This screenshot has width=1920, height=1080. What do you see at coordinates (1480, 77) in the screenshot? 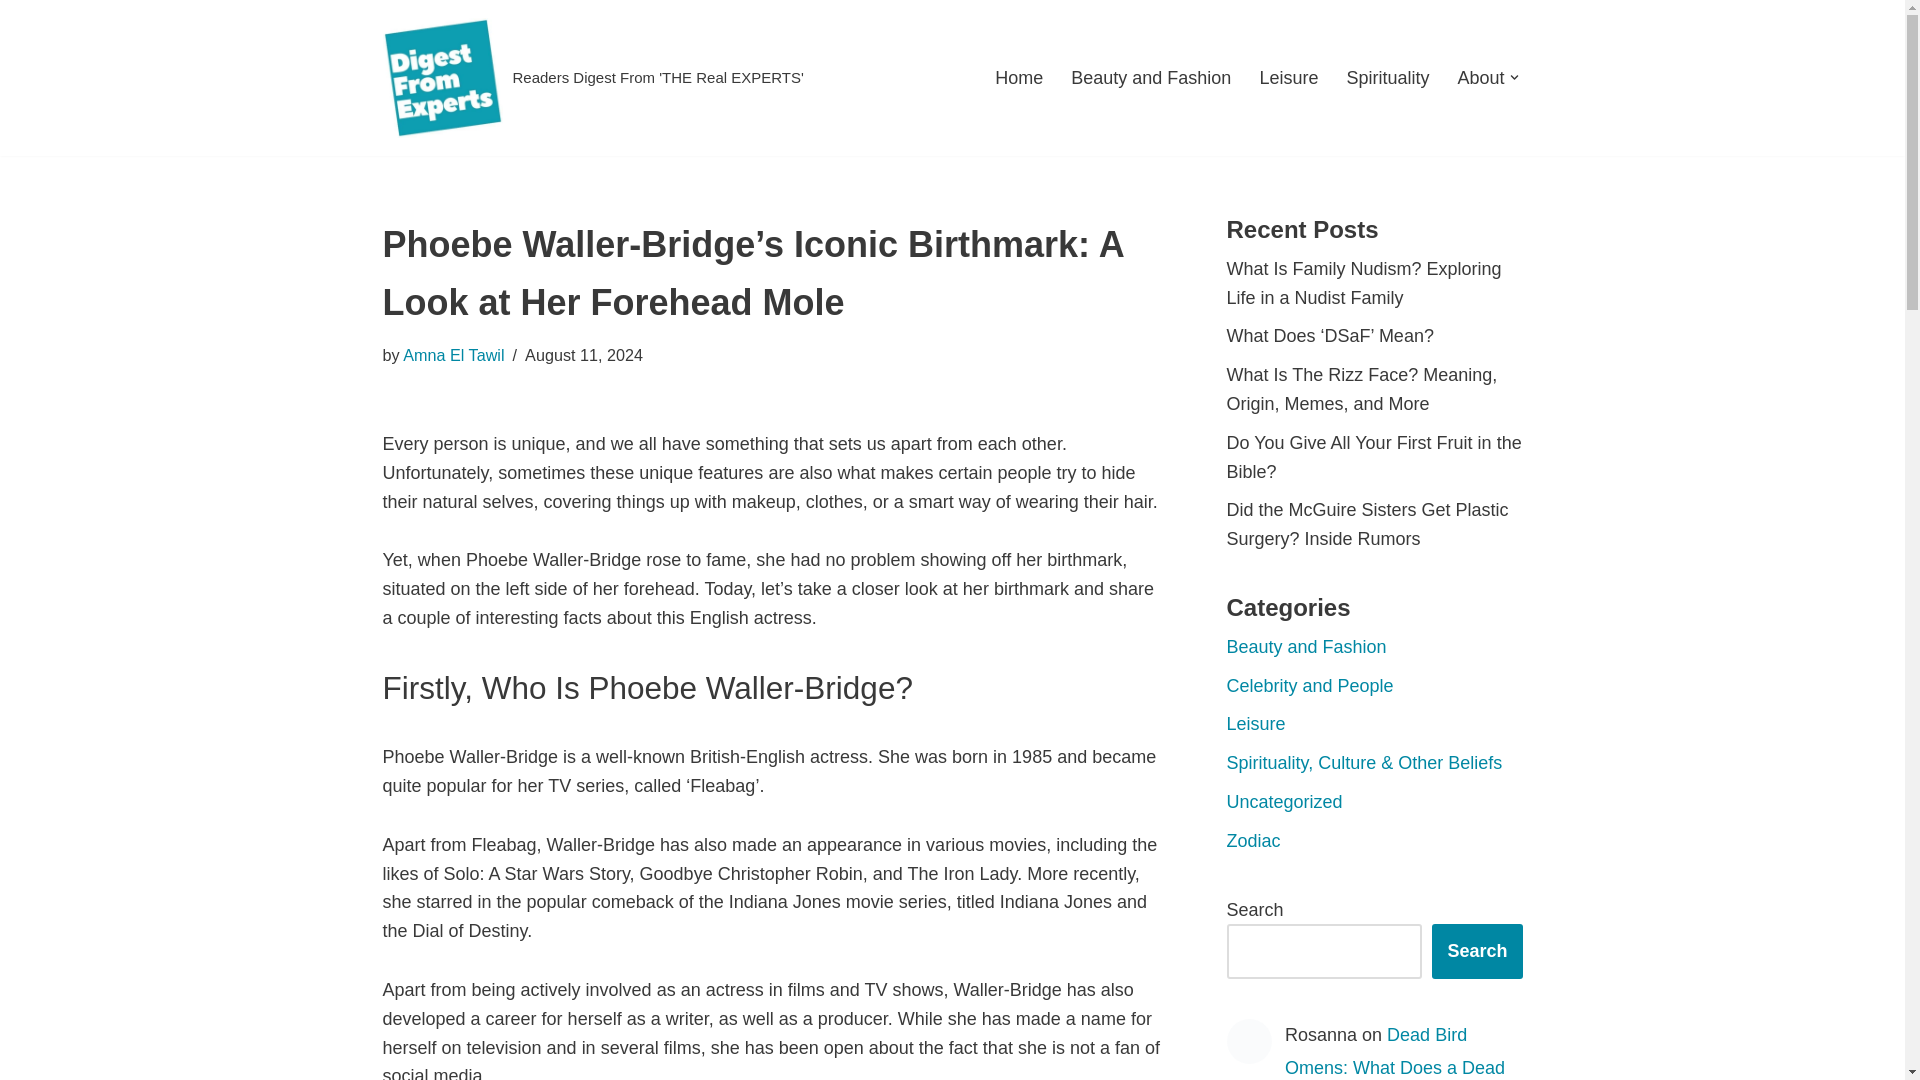
I see `About` at bounding box center [1480, 77].